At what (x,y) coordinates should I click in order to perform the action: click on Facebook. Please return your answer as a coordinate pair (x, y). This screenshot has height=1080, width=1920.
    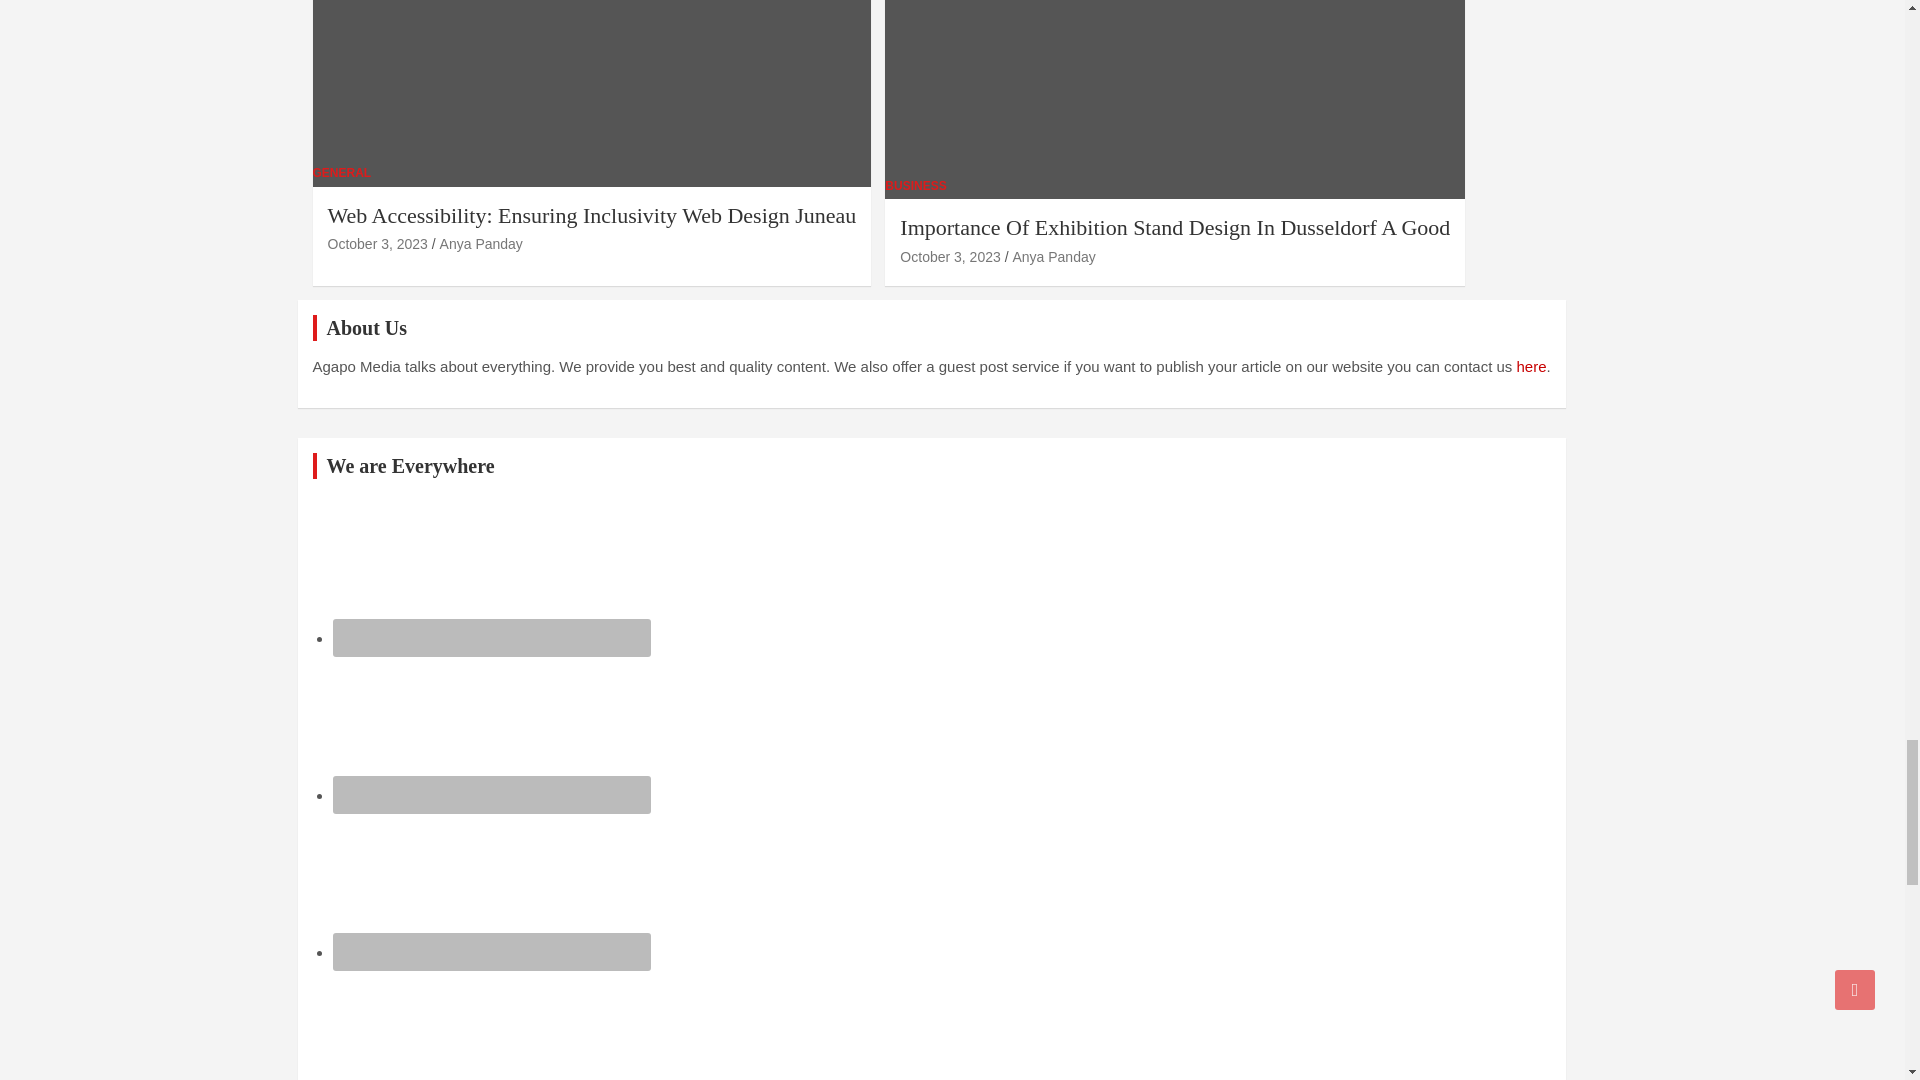
    Looking at the image, I should click on (491, 568).